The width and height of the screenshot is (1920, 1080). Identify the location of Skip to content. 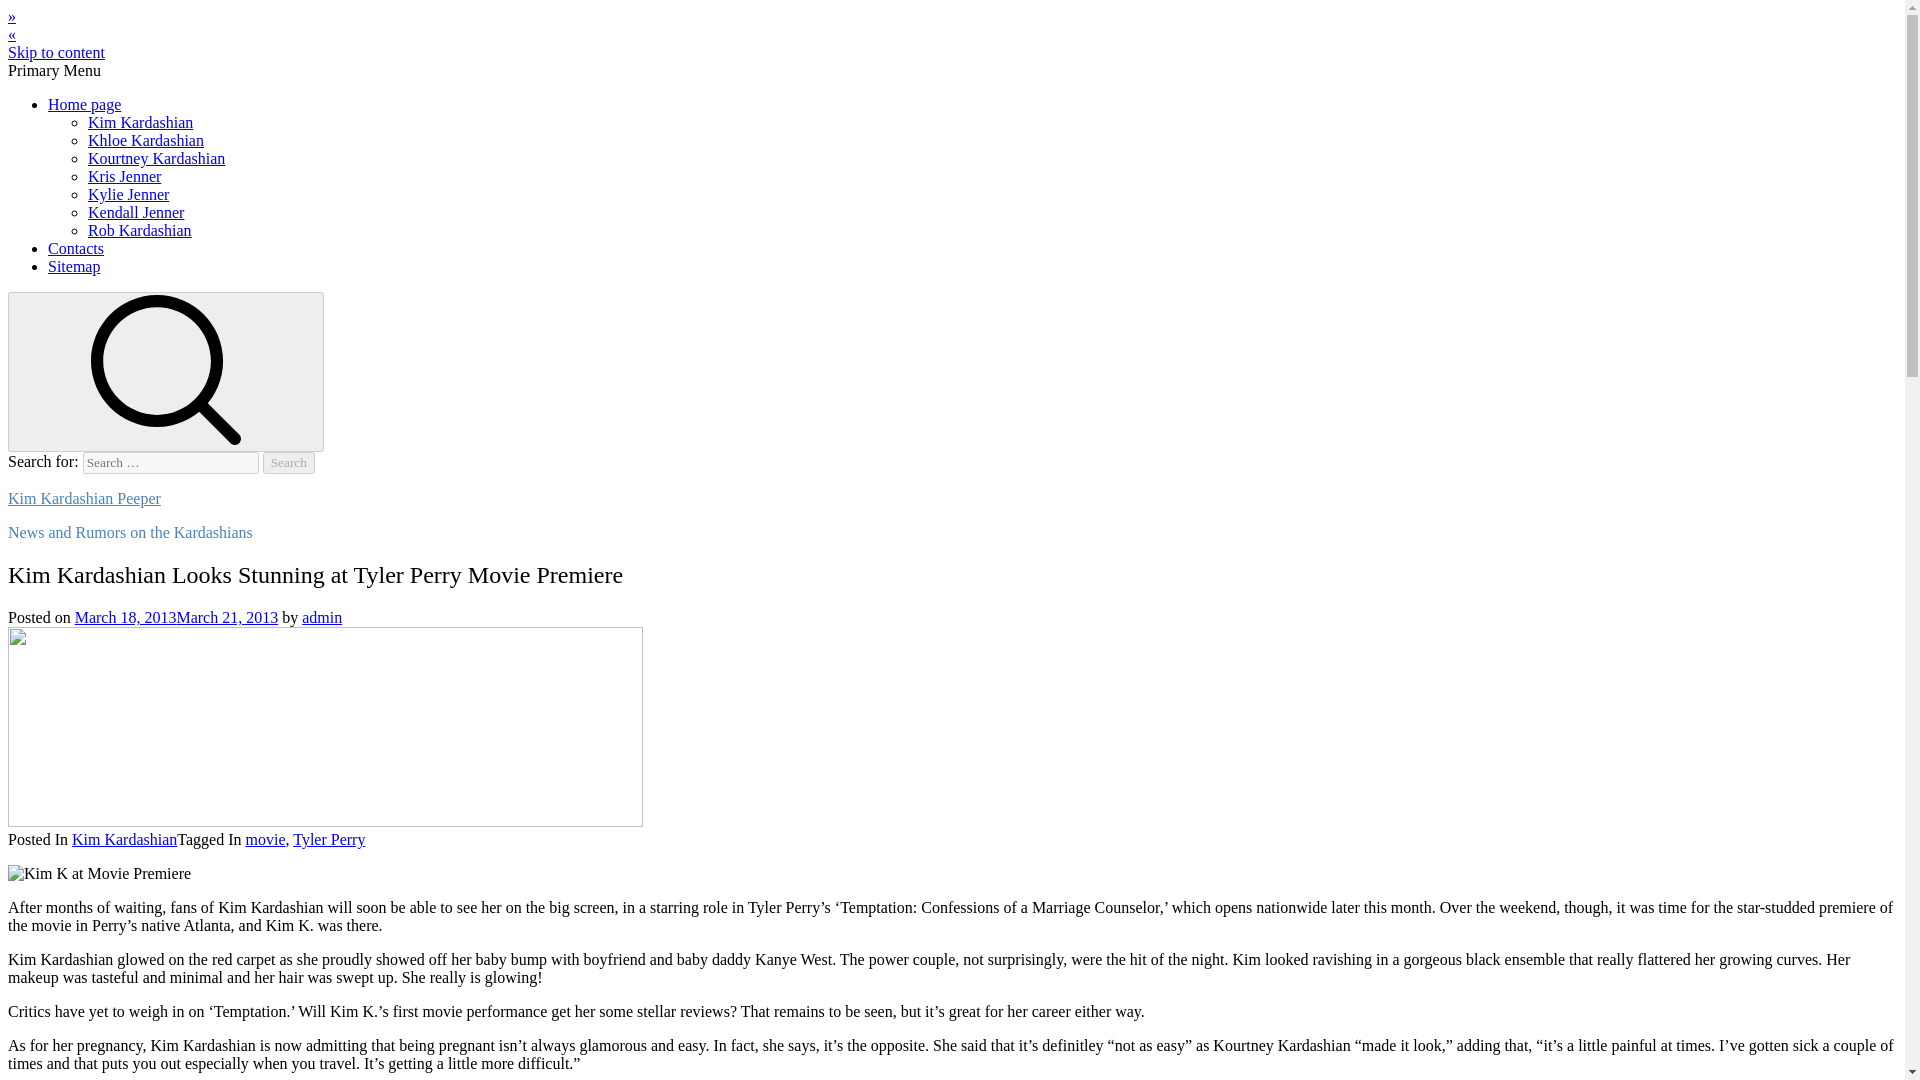
(56, 52).